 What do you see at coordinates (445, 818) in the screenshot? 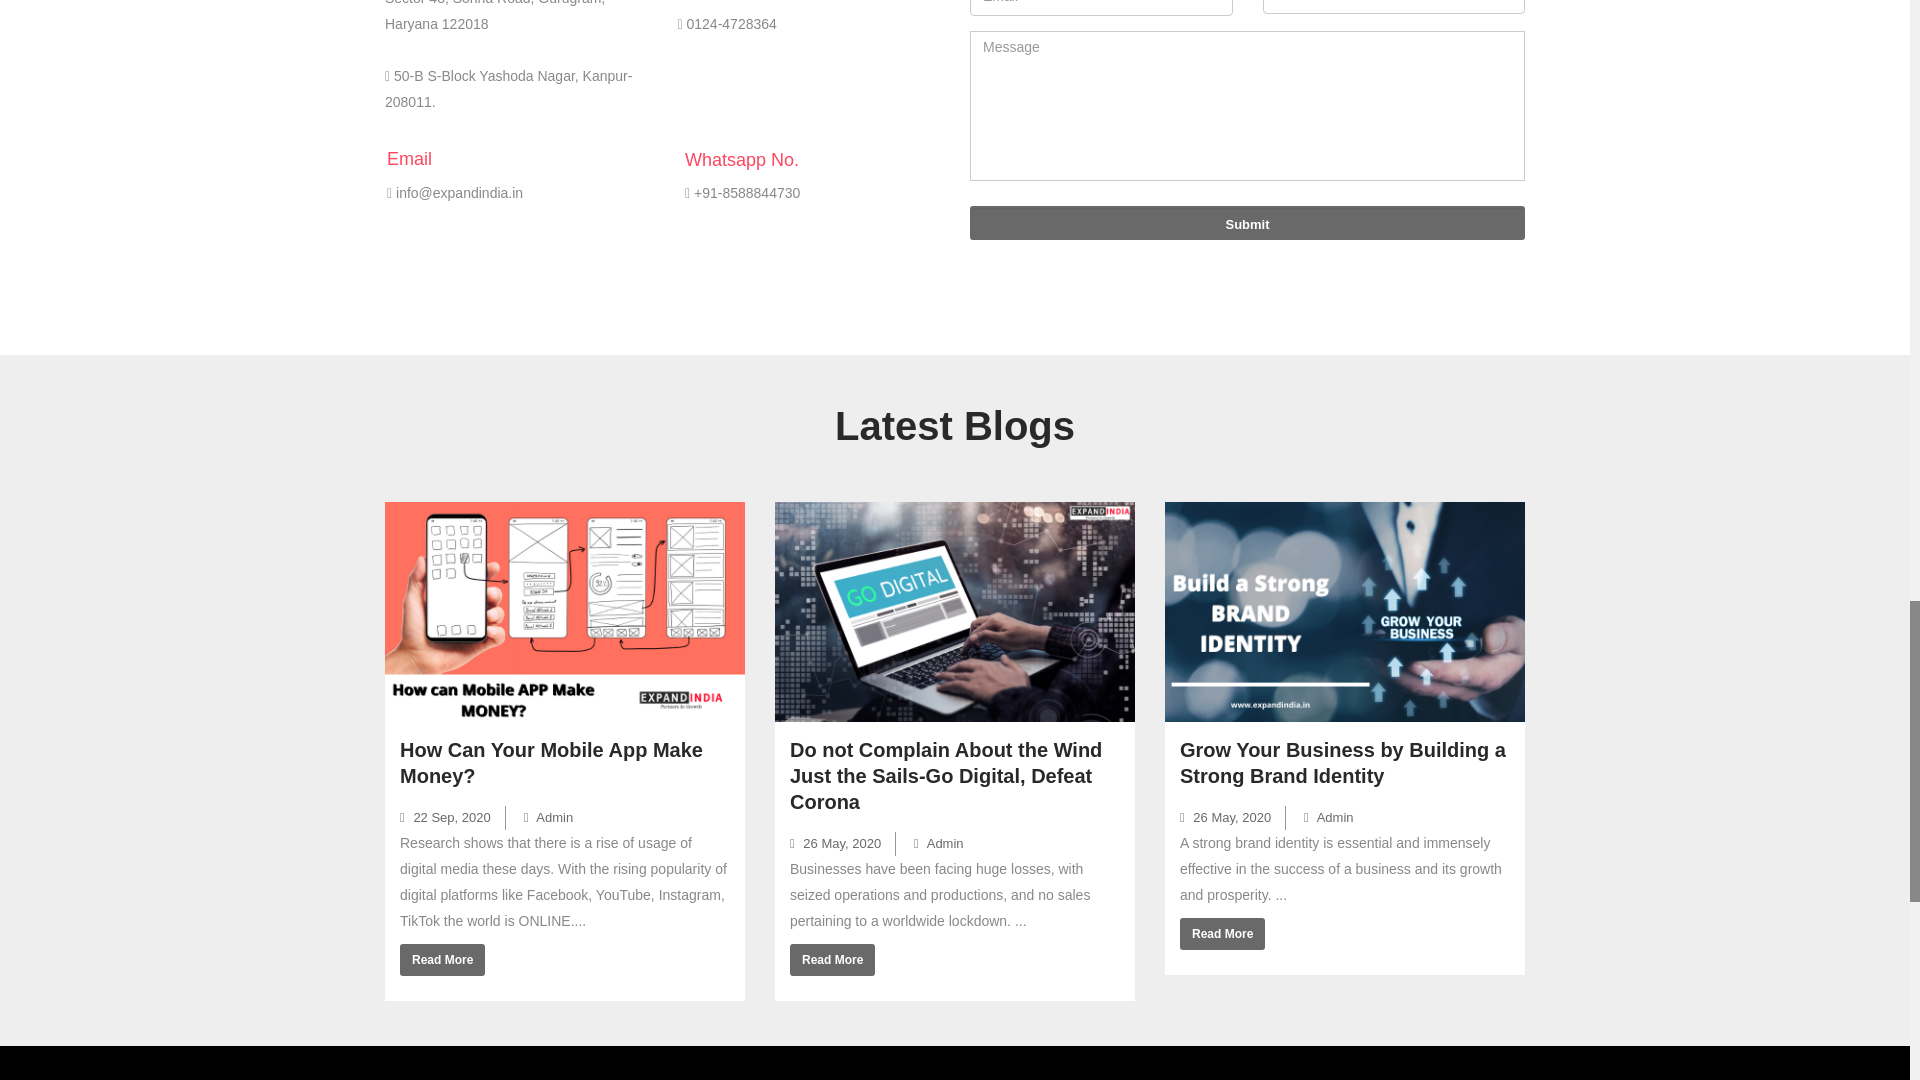
I see `22 Sep, 2020` at bounding box center [445, 818].